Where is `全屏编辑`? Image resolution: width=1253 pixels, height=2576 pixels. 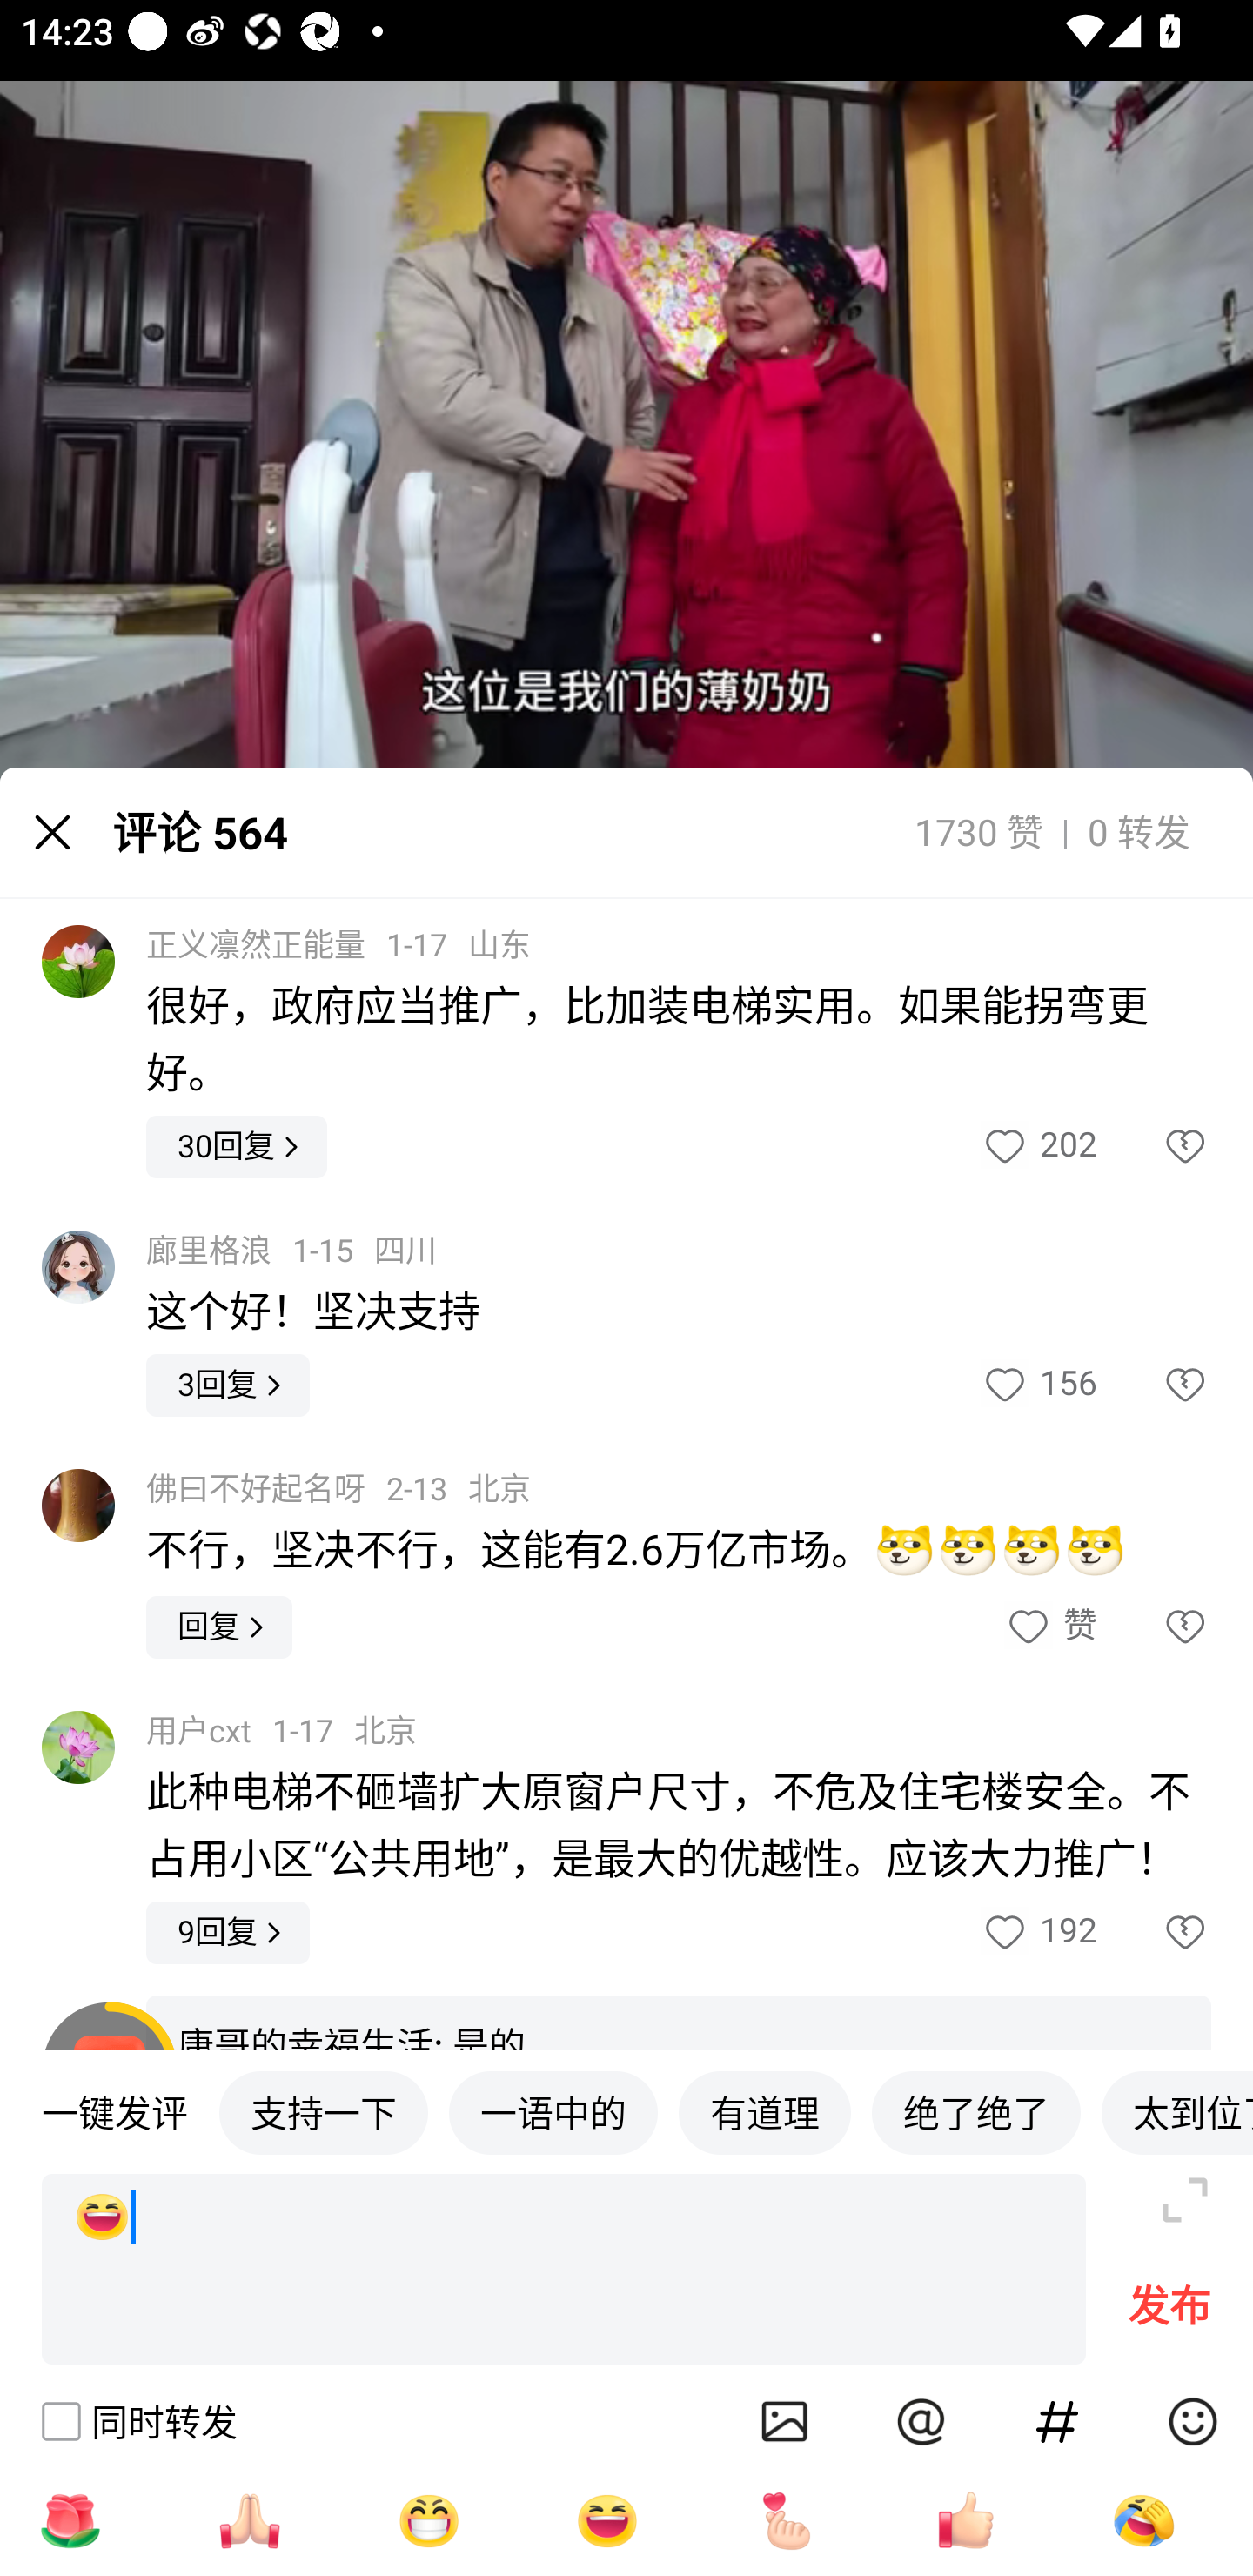
全屏编辑 is located at coordinates (1185, 2200).